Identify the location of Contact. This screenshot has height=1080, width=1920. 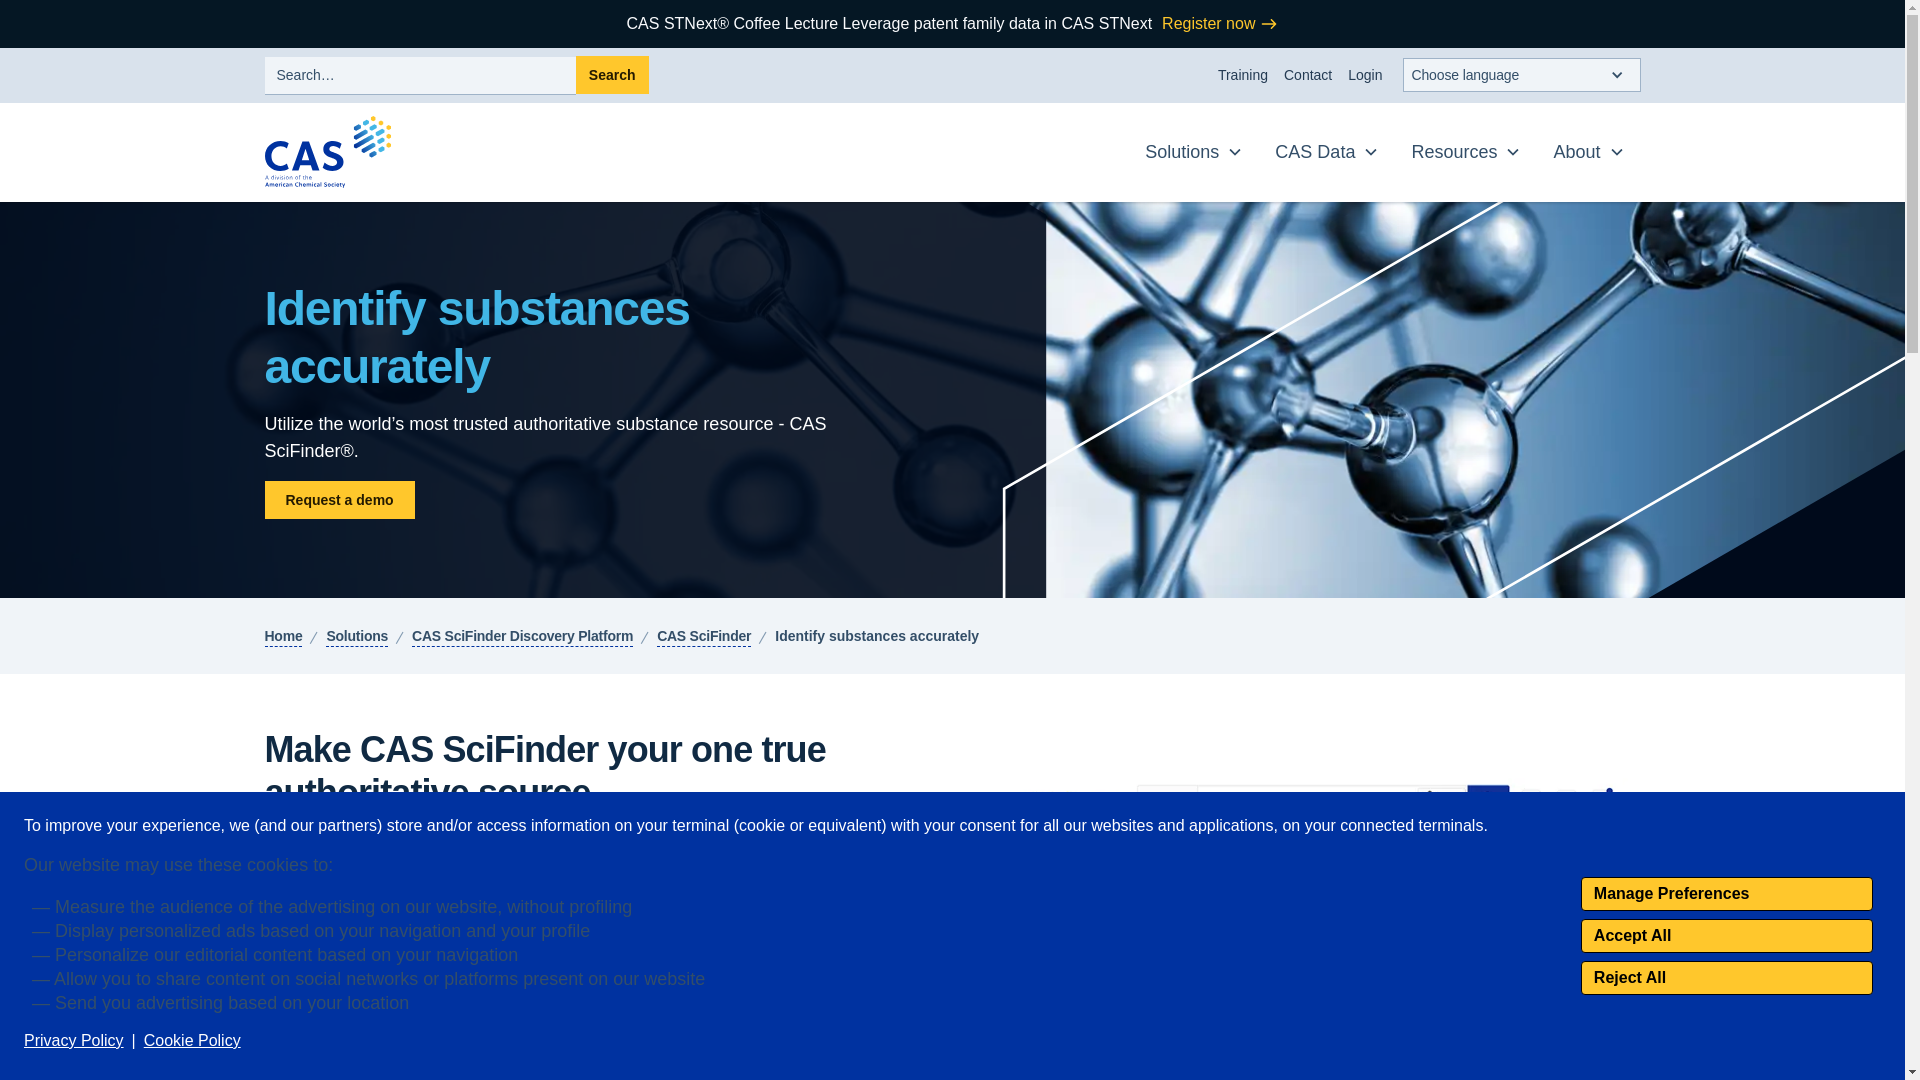
(1308, 75).